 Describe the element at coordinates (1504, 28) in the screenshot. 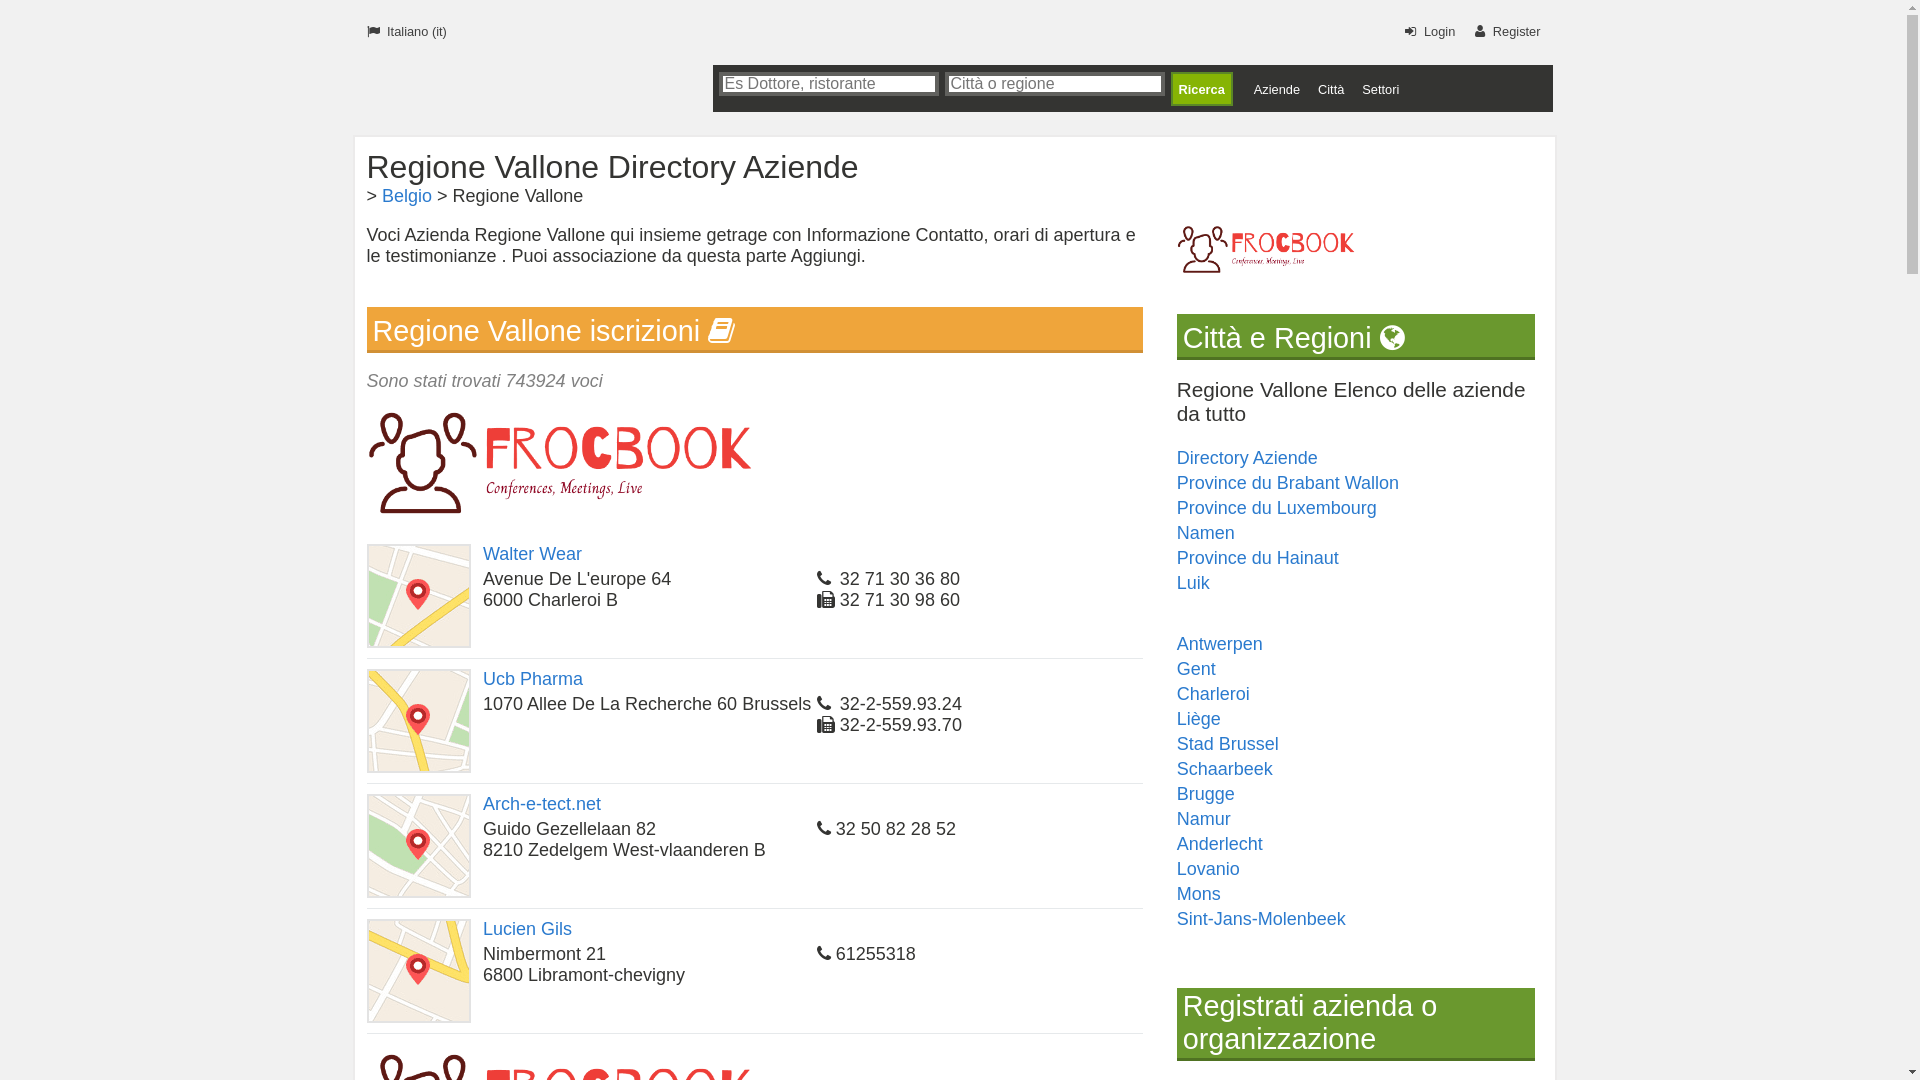

I see `Register` at that location.